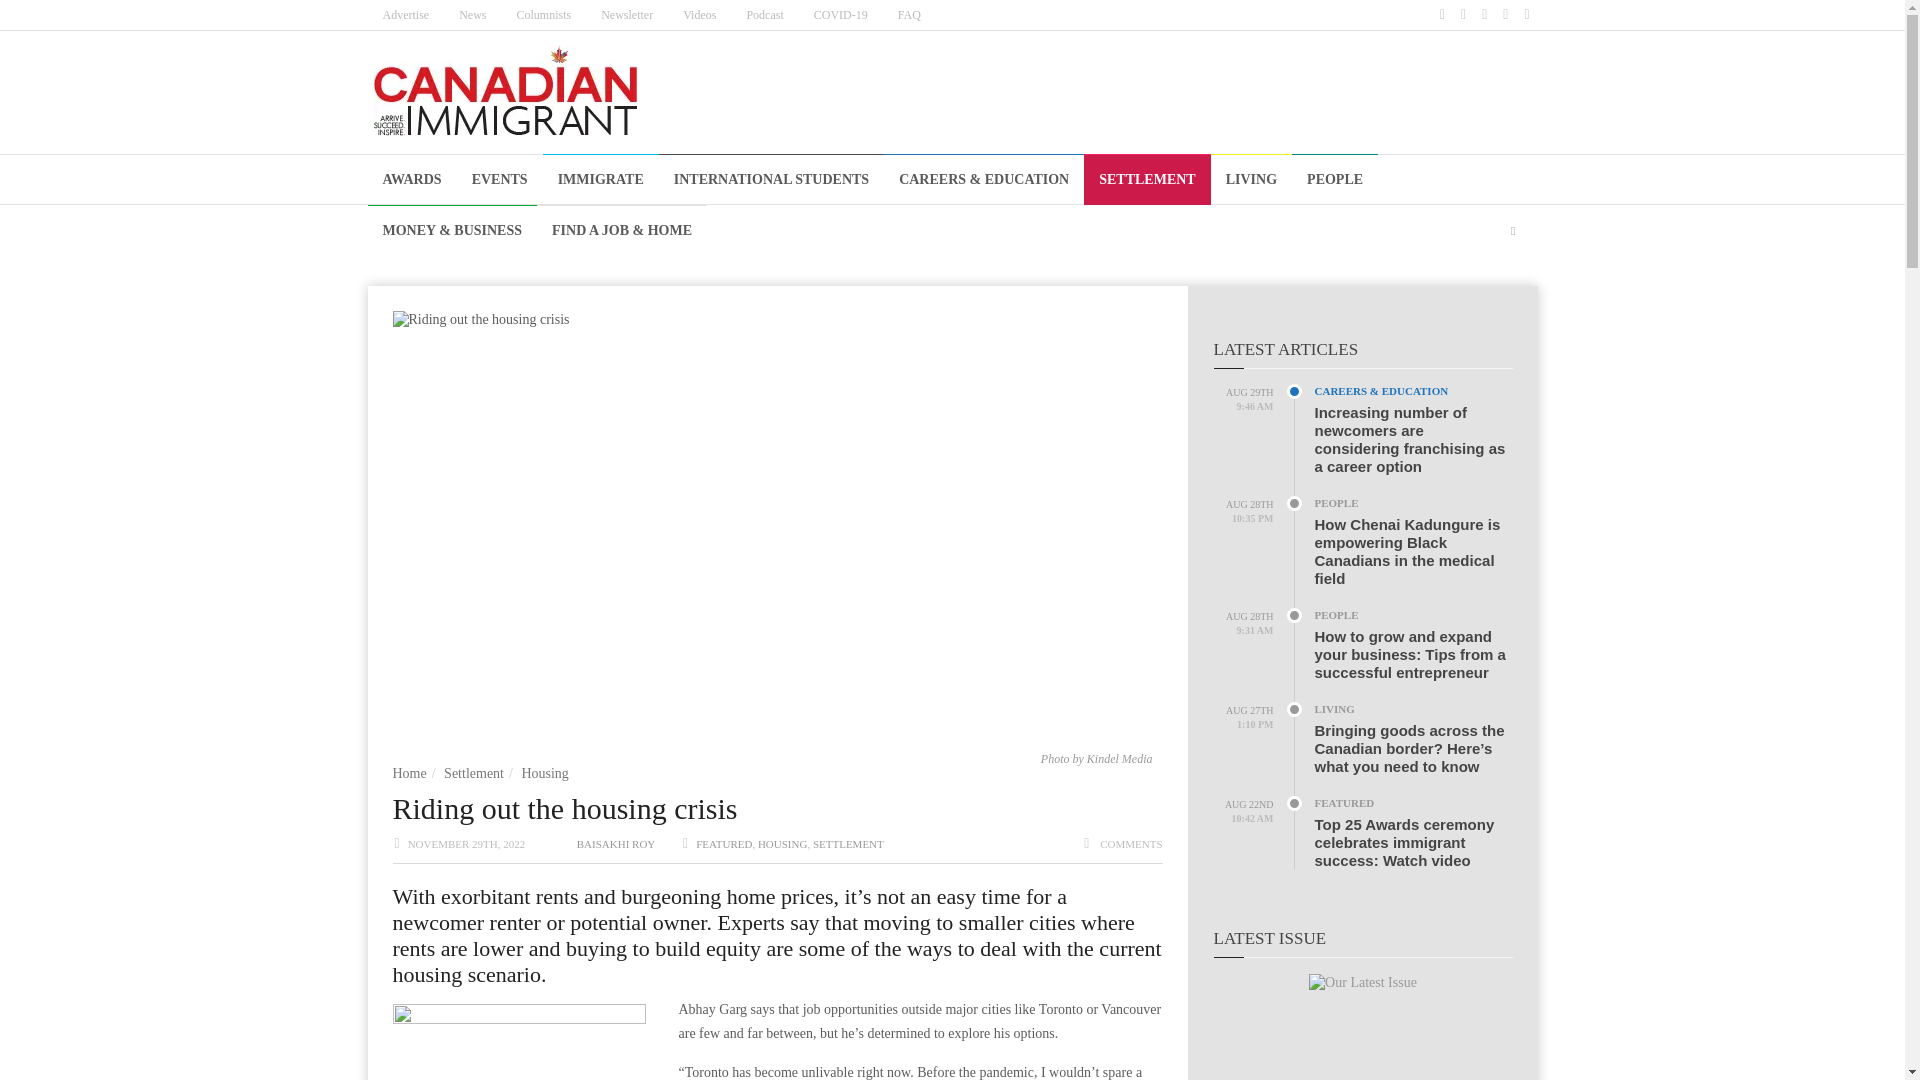  What do you see at coordinates (544, 772) in the screenshot?
I see `Housing` at bounding box center [544, 772].